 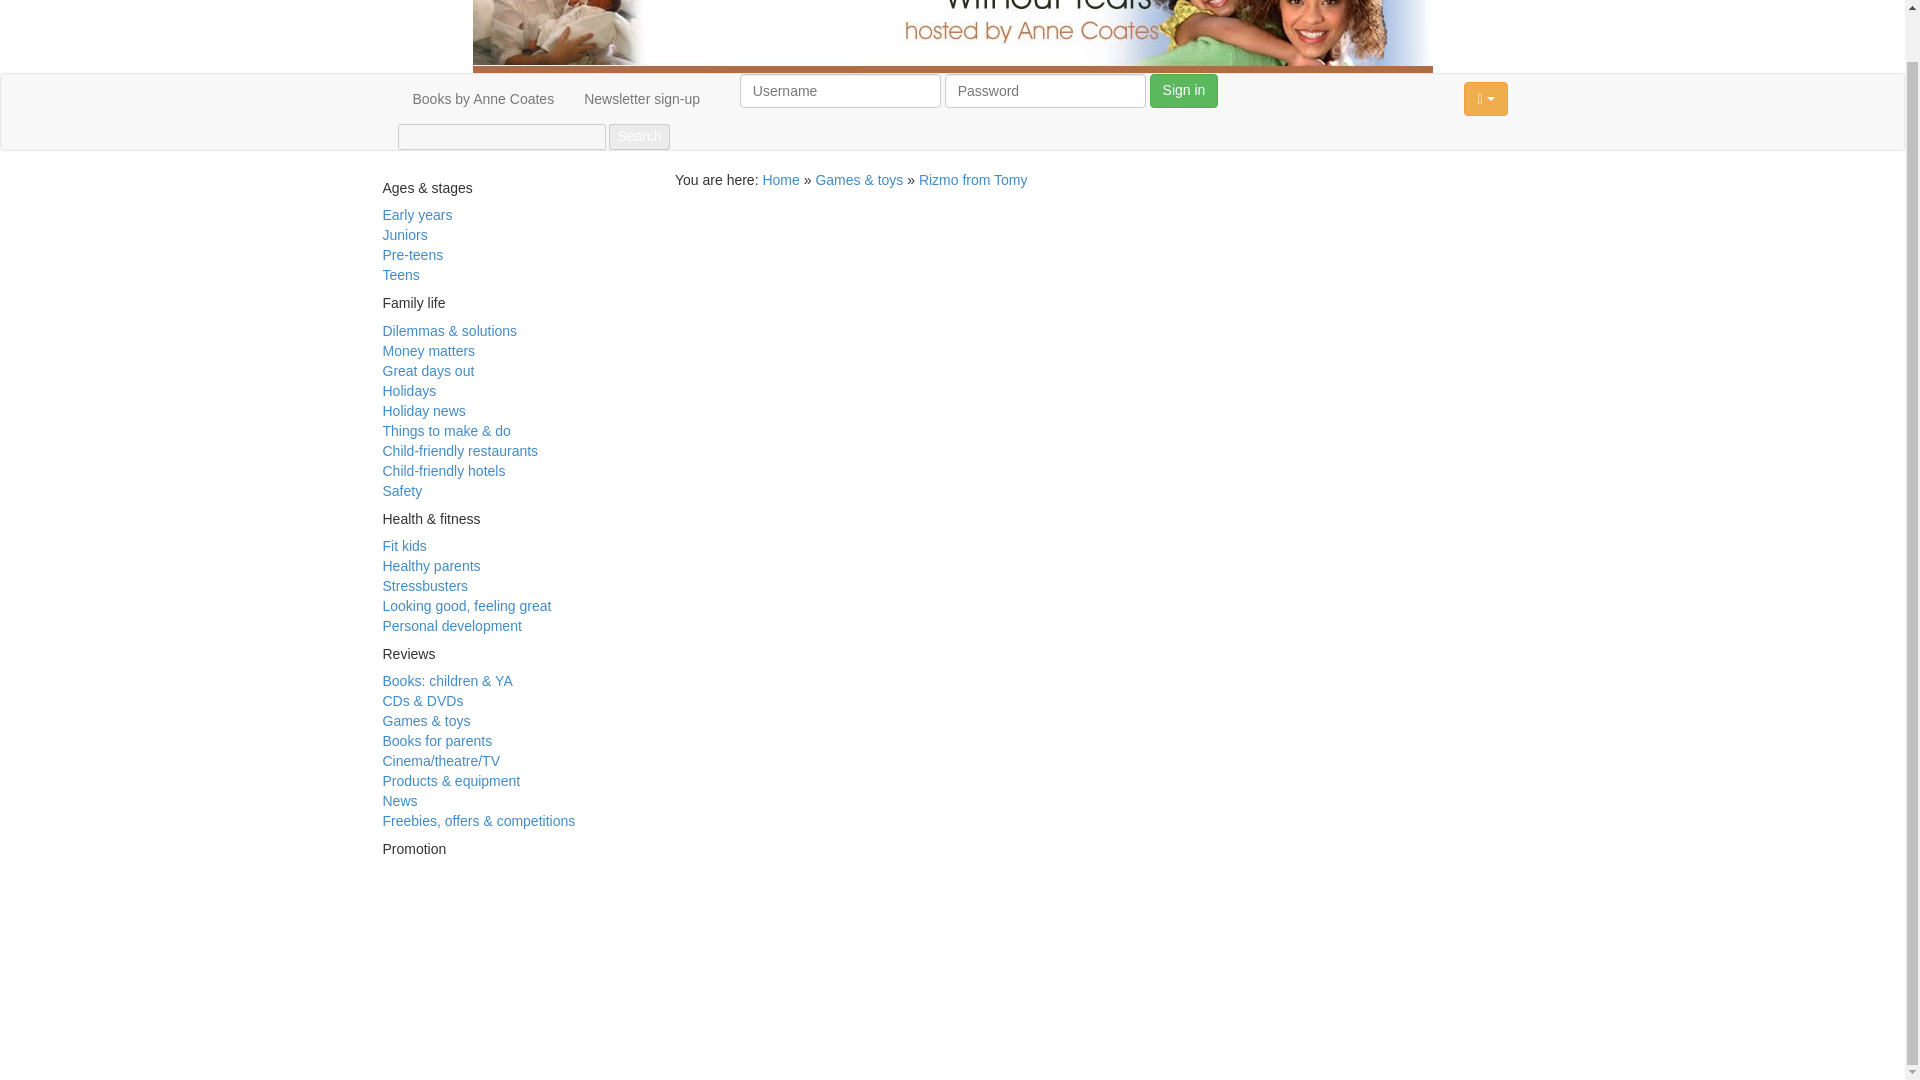 I want to click on Juniors, so click(x=404, y=234).